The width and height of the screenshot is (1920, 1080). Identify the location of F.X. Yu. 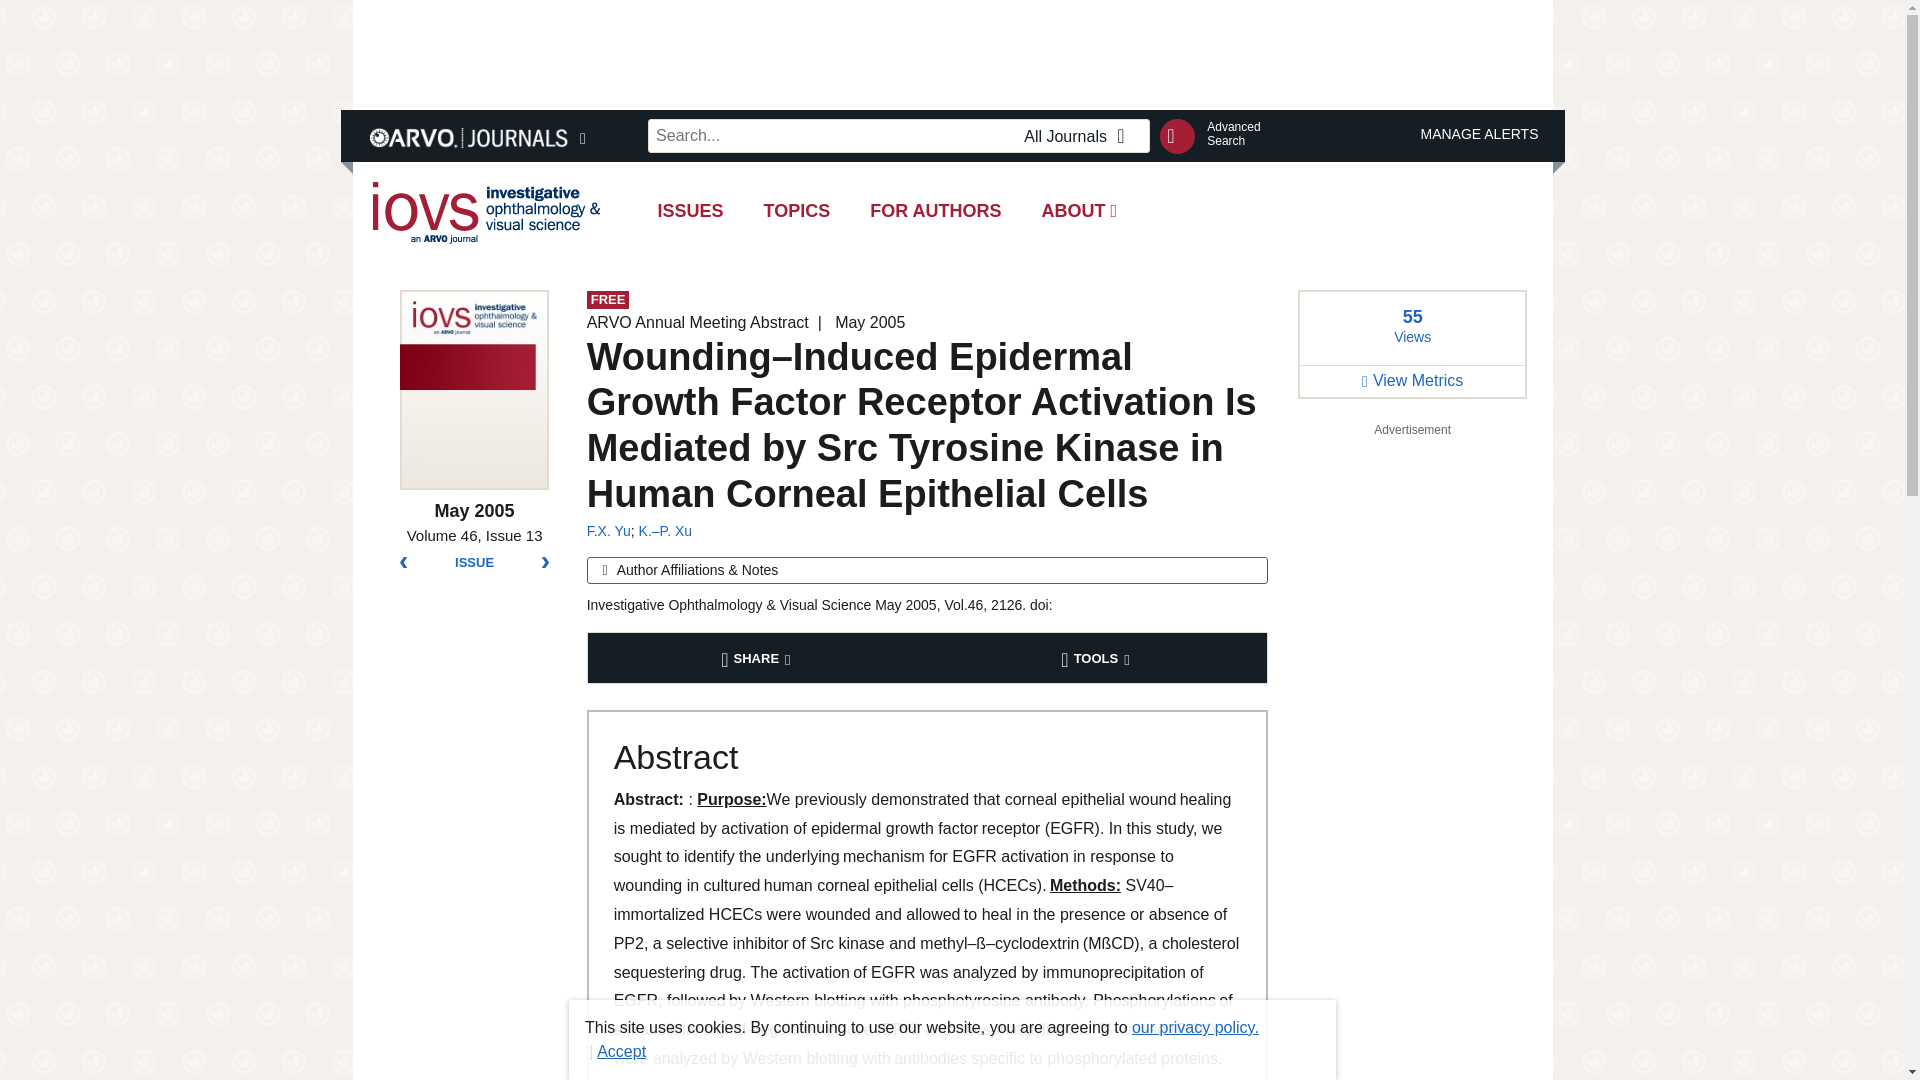
(936, 210).